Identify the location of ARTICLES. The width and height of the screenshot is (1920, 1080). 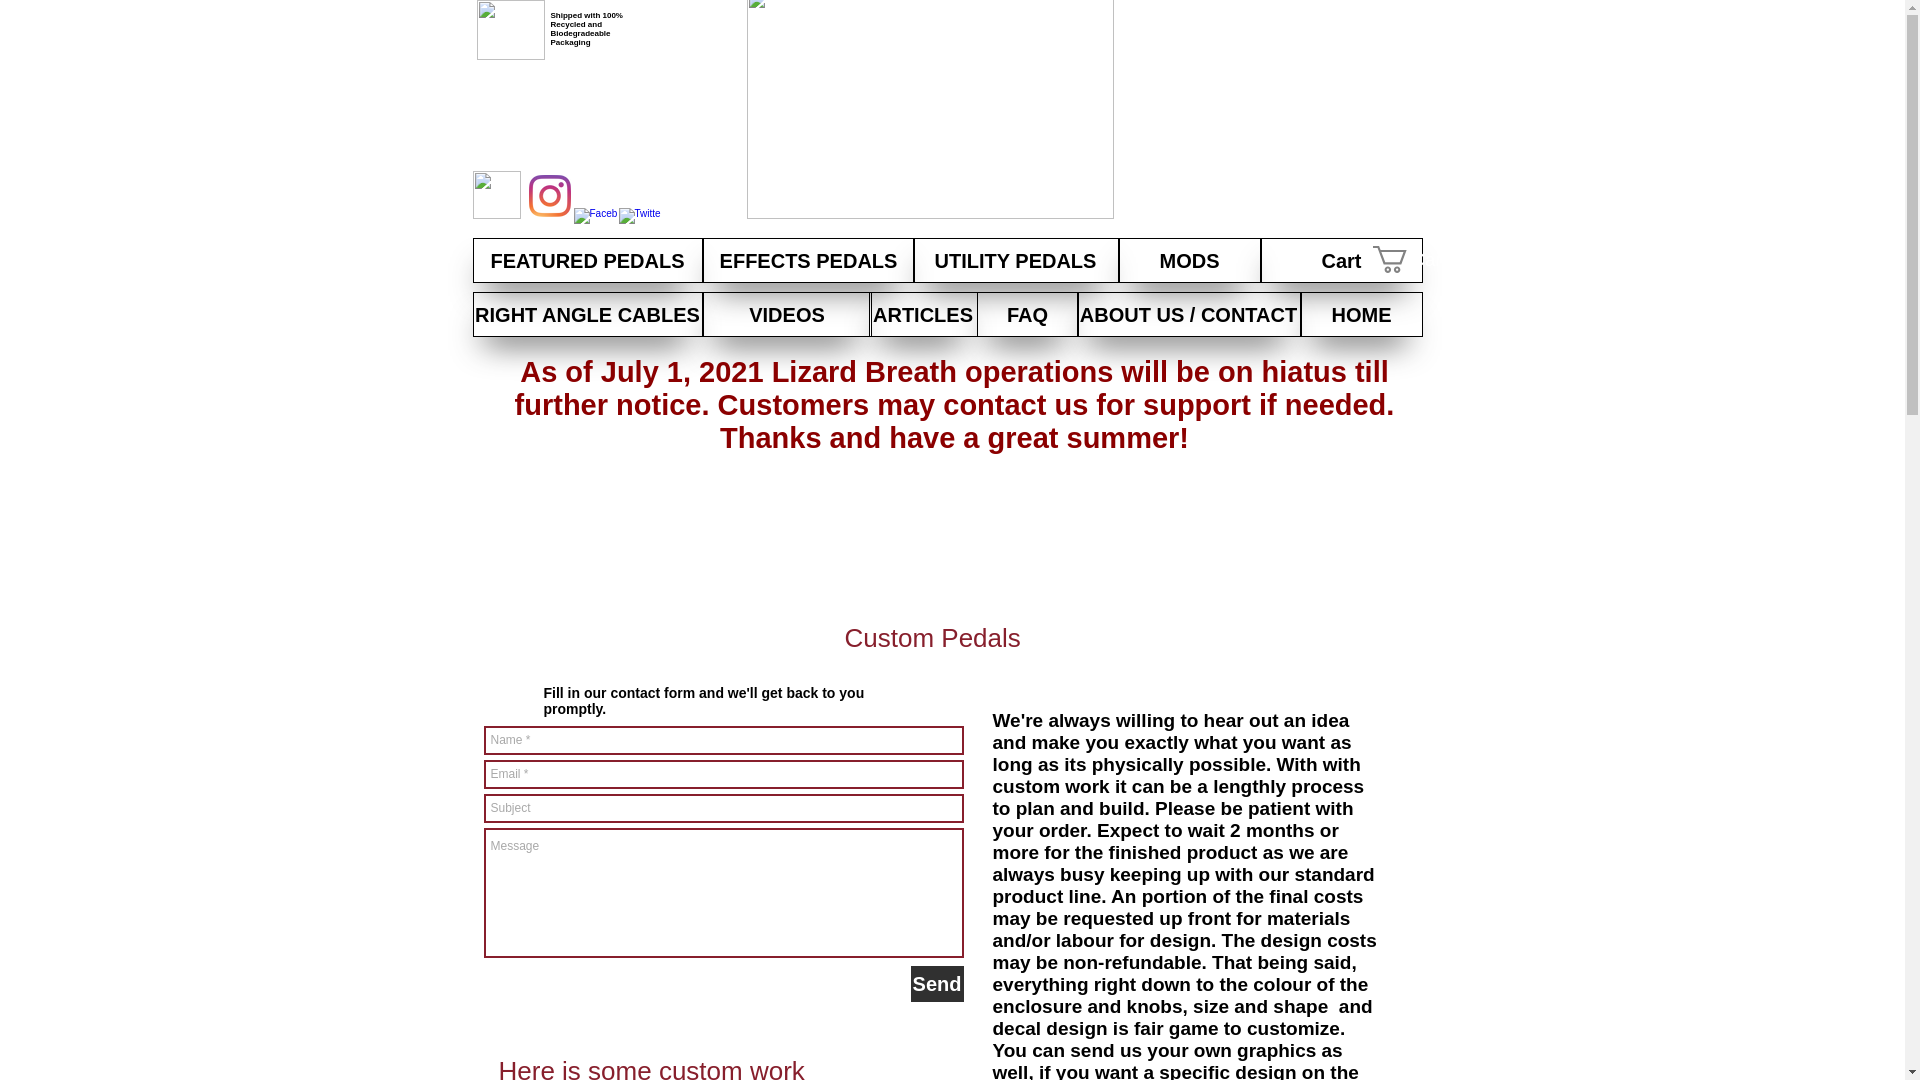
(922, 314).